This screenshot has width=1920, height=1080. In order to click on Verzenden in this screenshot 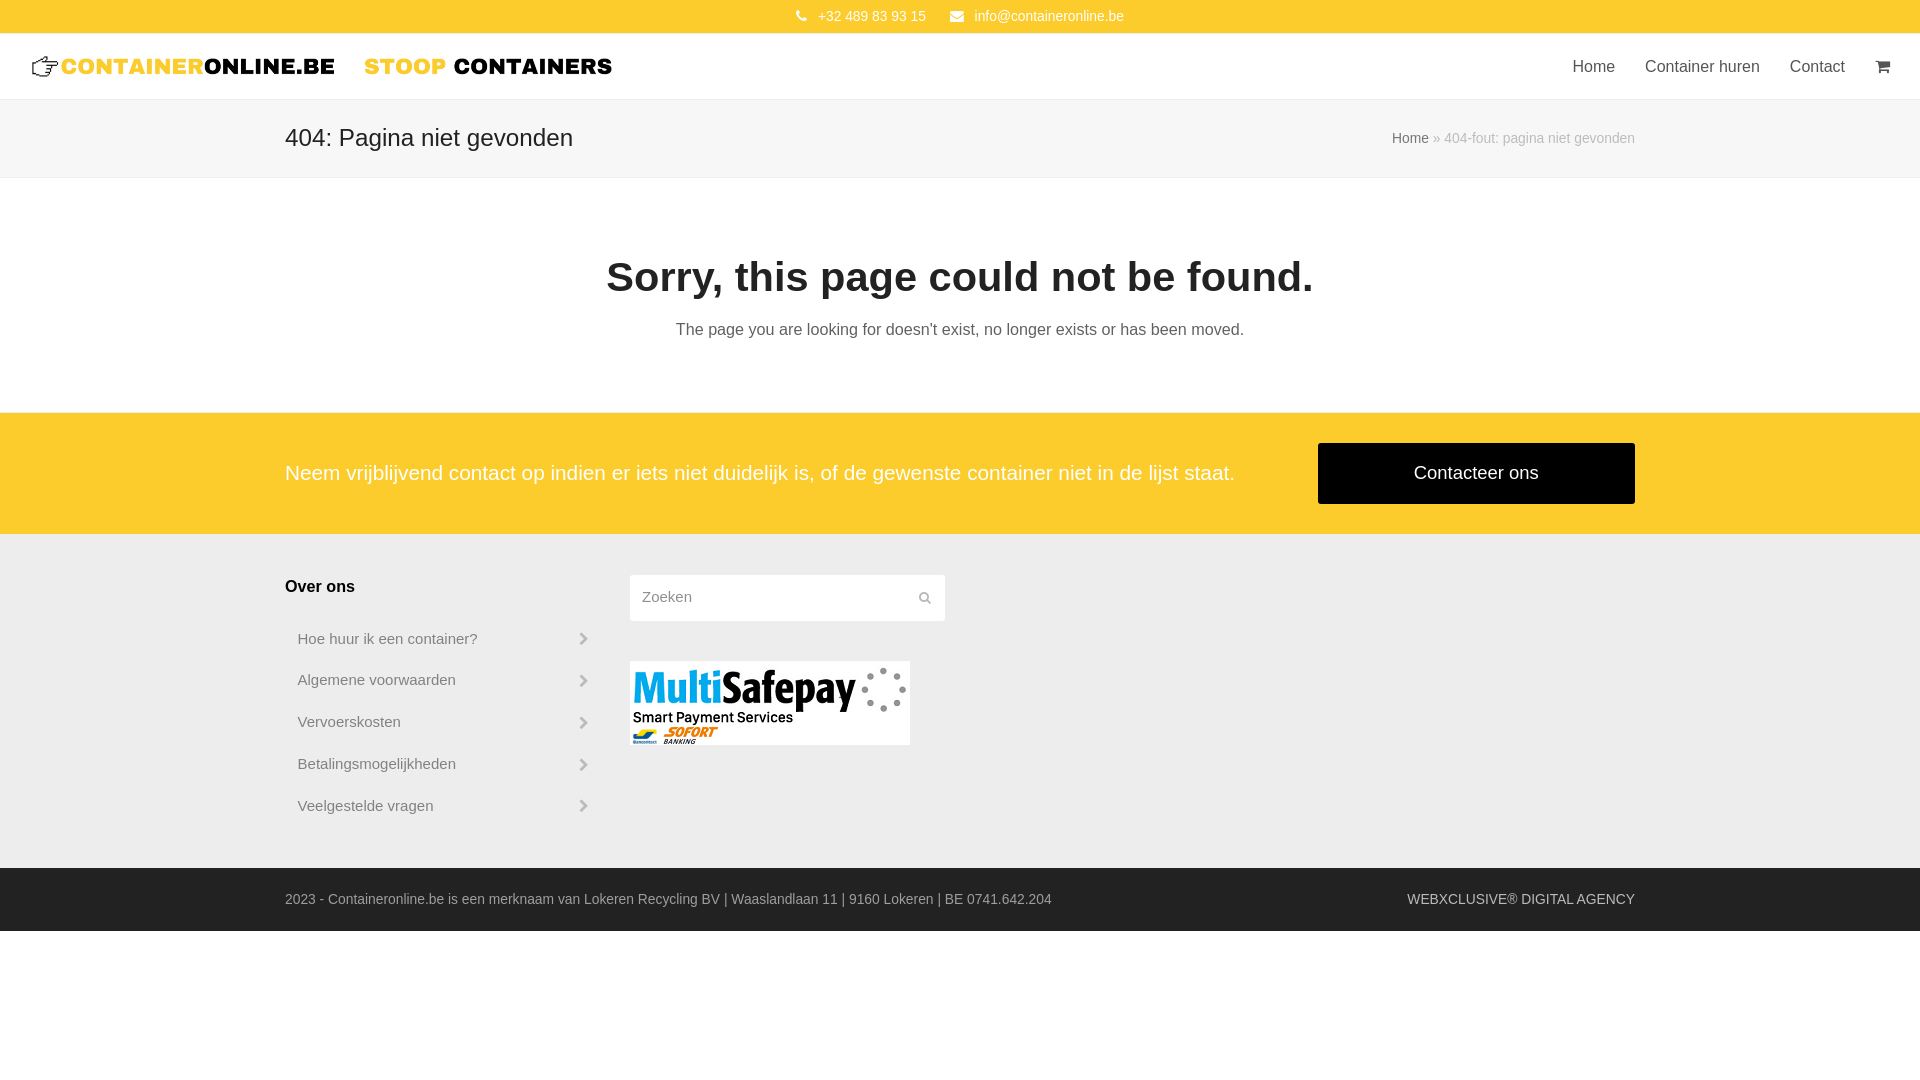, I will do `click(925, 598)`.